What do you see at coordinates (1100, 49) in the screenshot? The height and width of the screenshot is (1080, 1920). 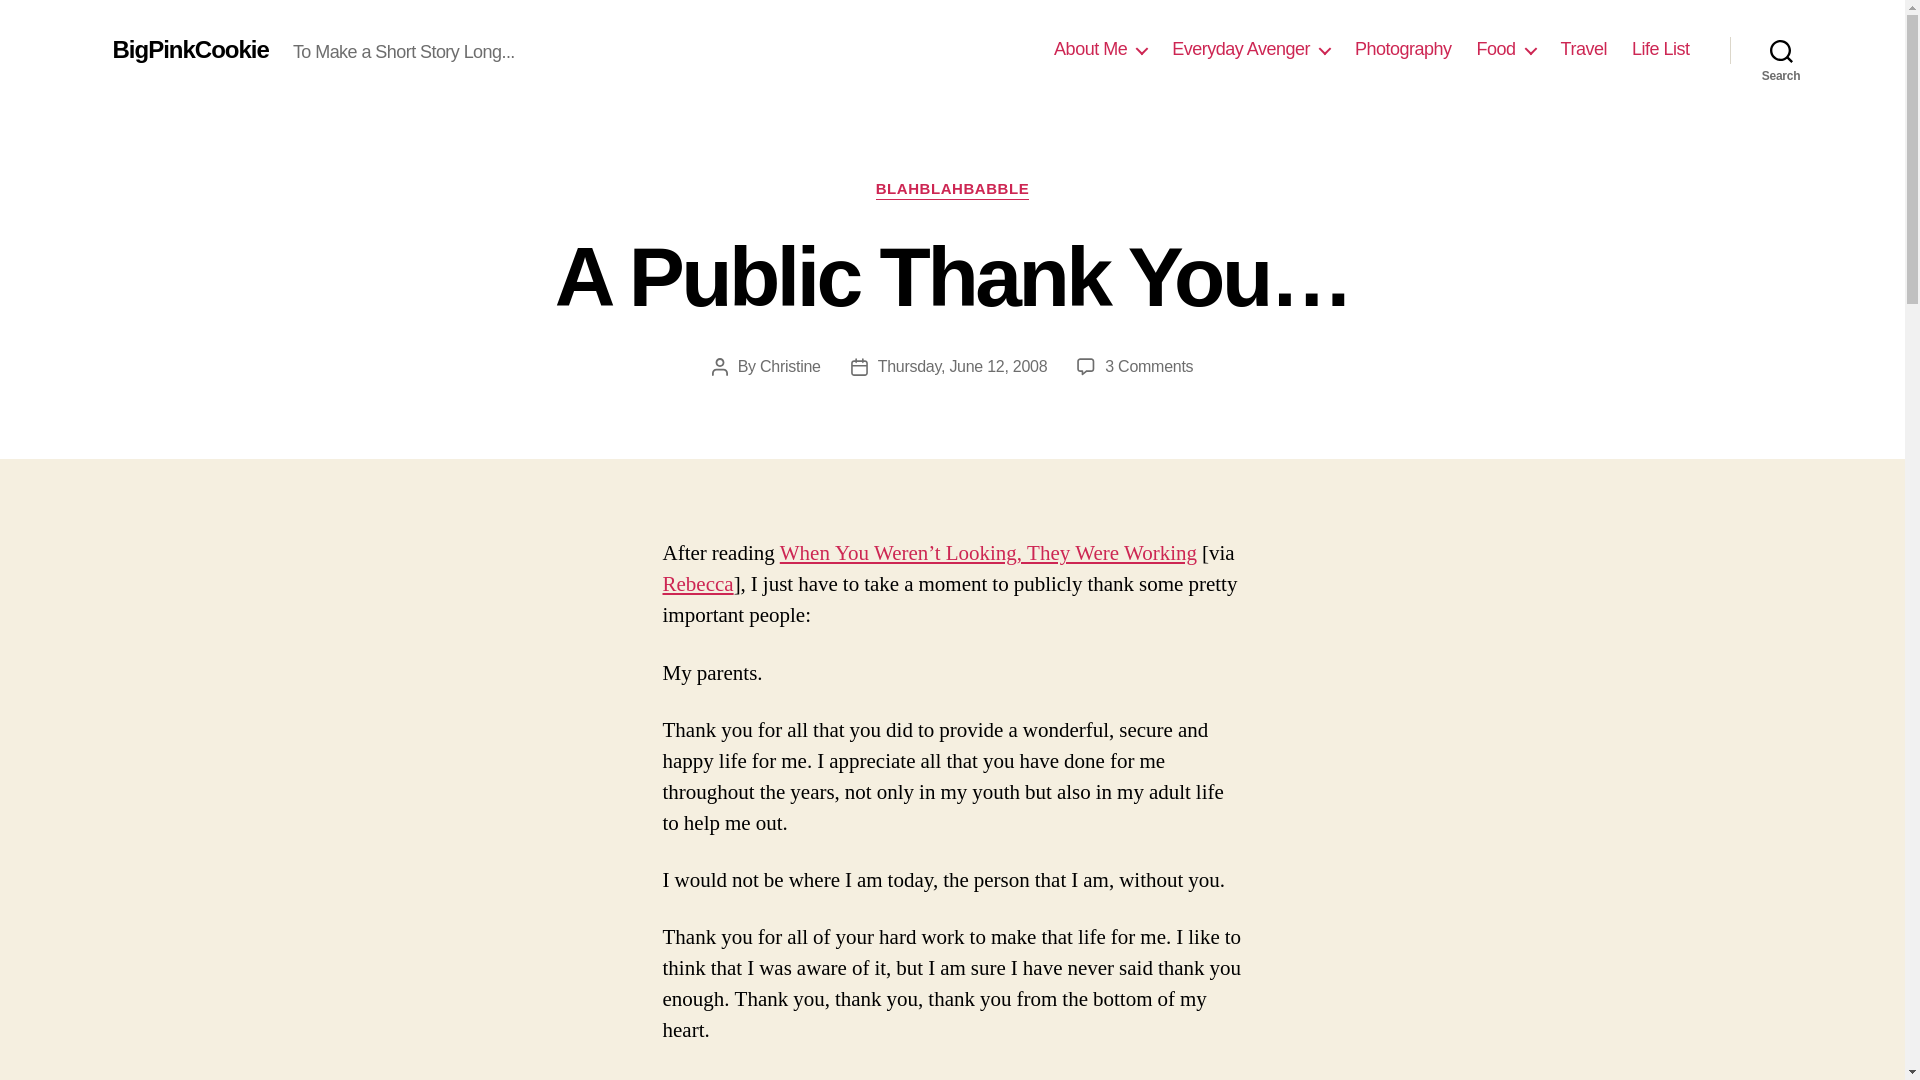 I see `About Me` at bounding box center [1100, 49].